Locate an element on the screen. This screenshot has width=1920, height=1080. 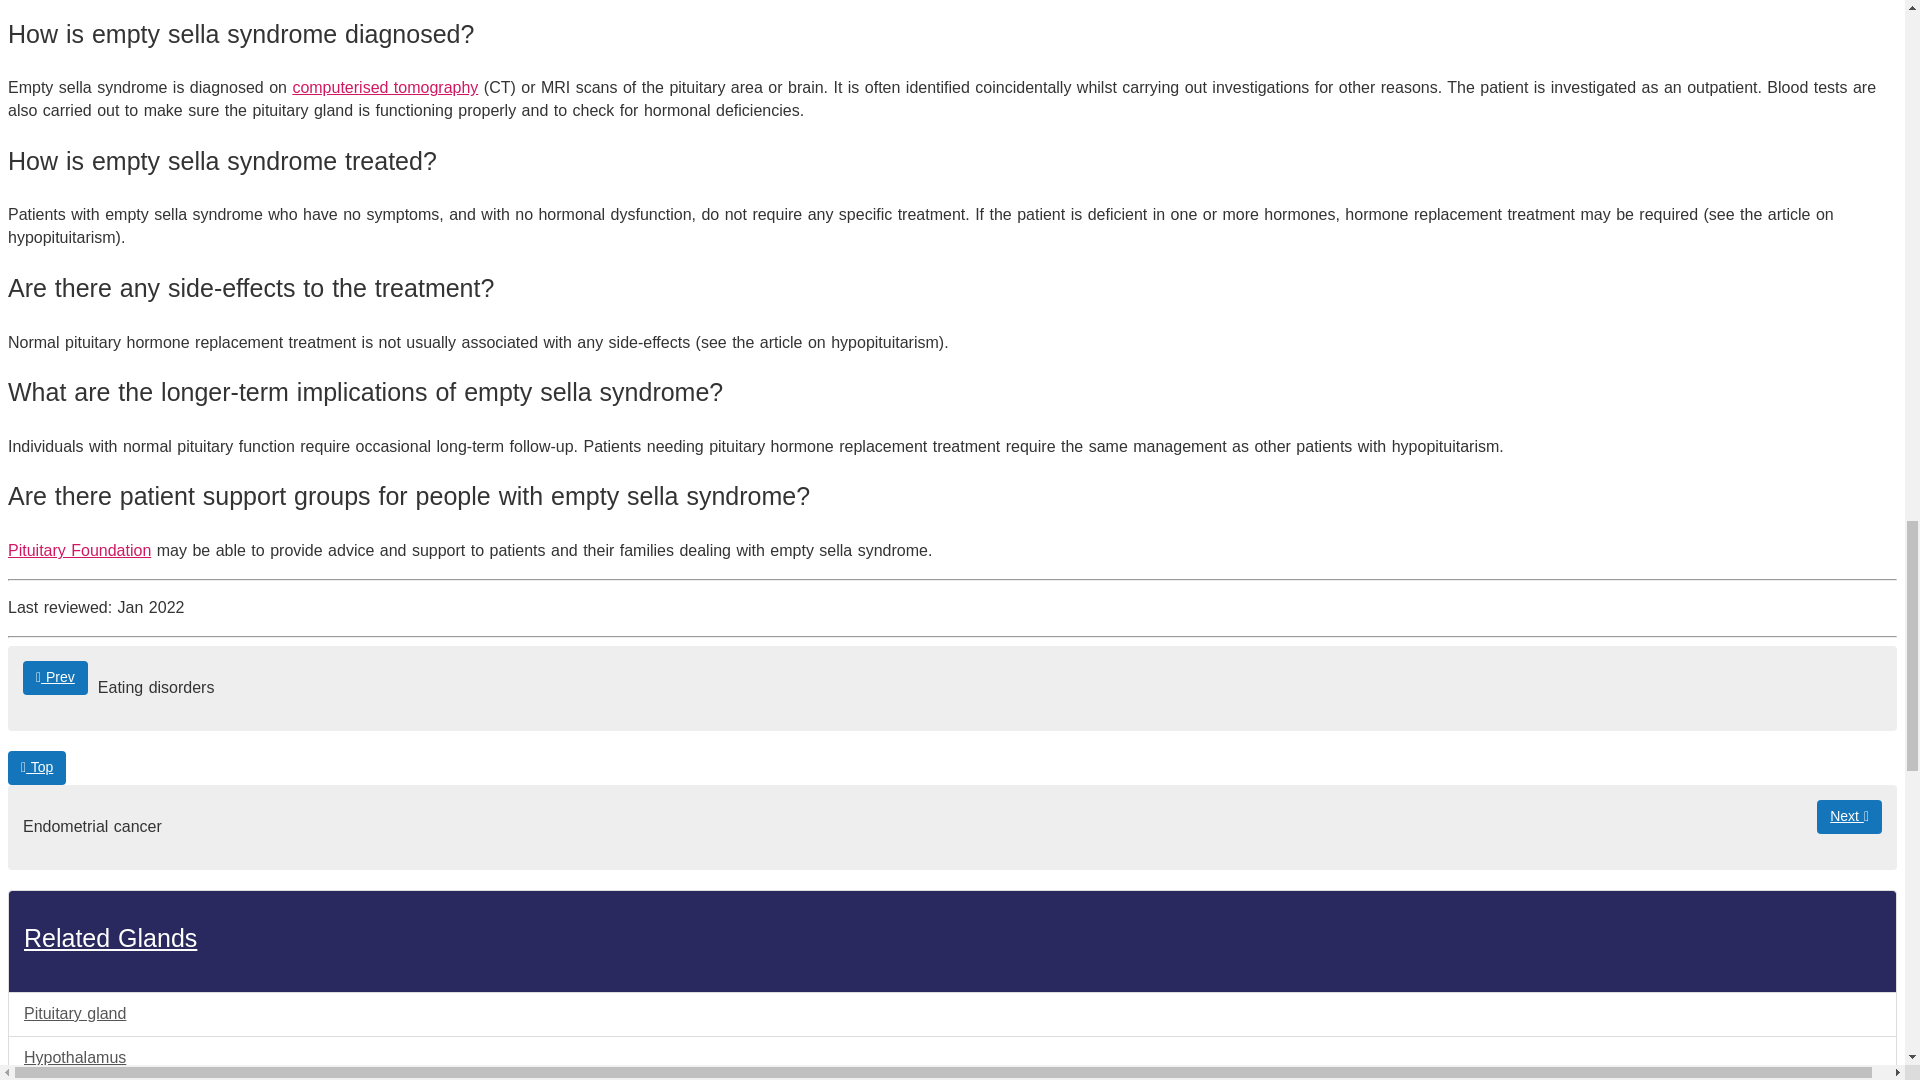
Pituitary Foundation is located at coordinates (79, 550).